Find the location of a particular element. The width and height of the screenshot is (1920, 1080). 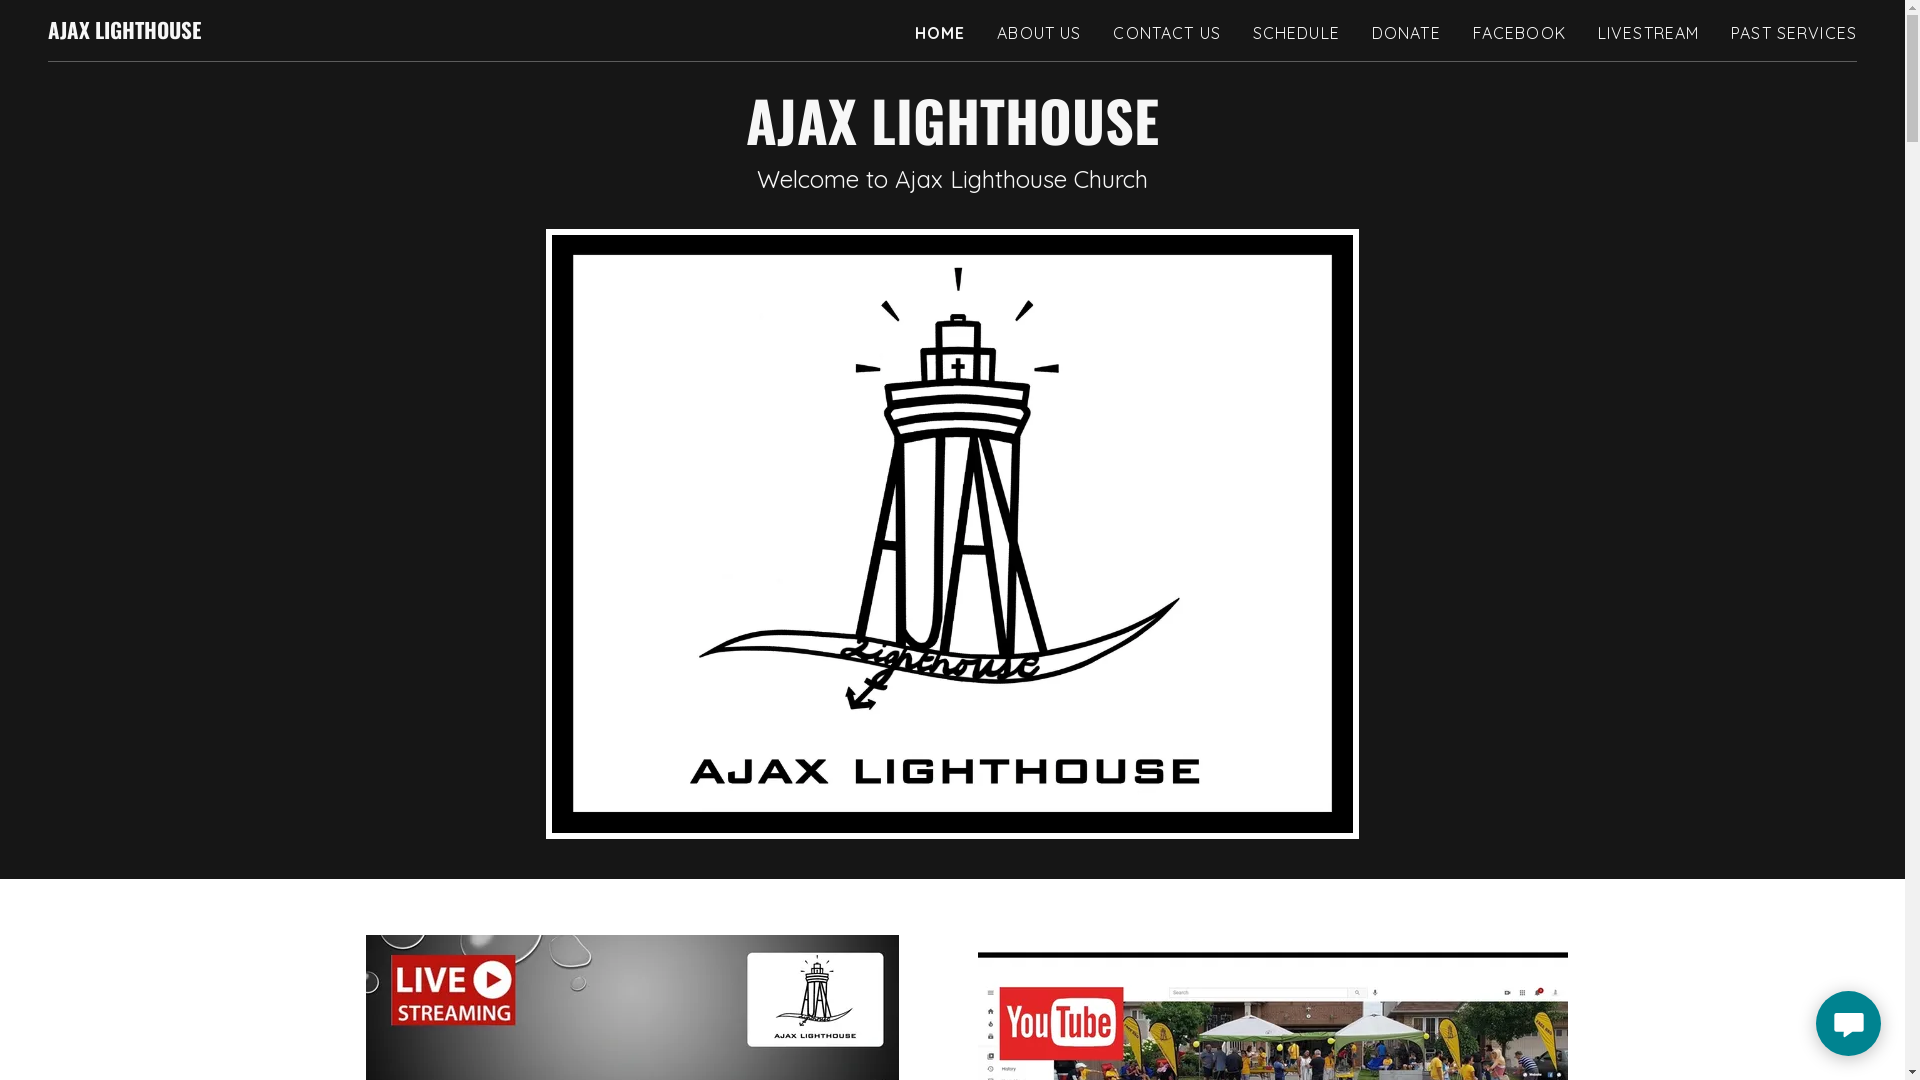

ABOUT US is located at coordinates (1039, 33).